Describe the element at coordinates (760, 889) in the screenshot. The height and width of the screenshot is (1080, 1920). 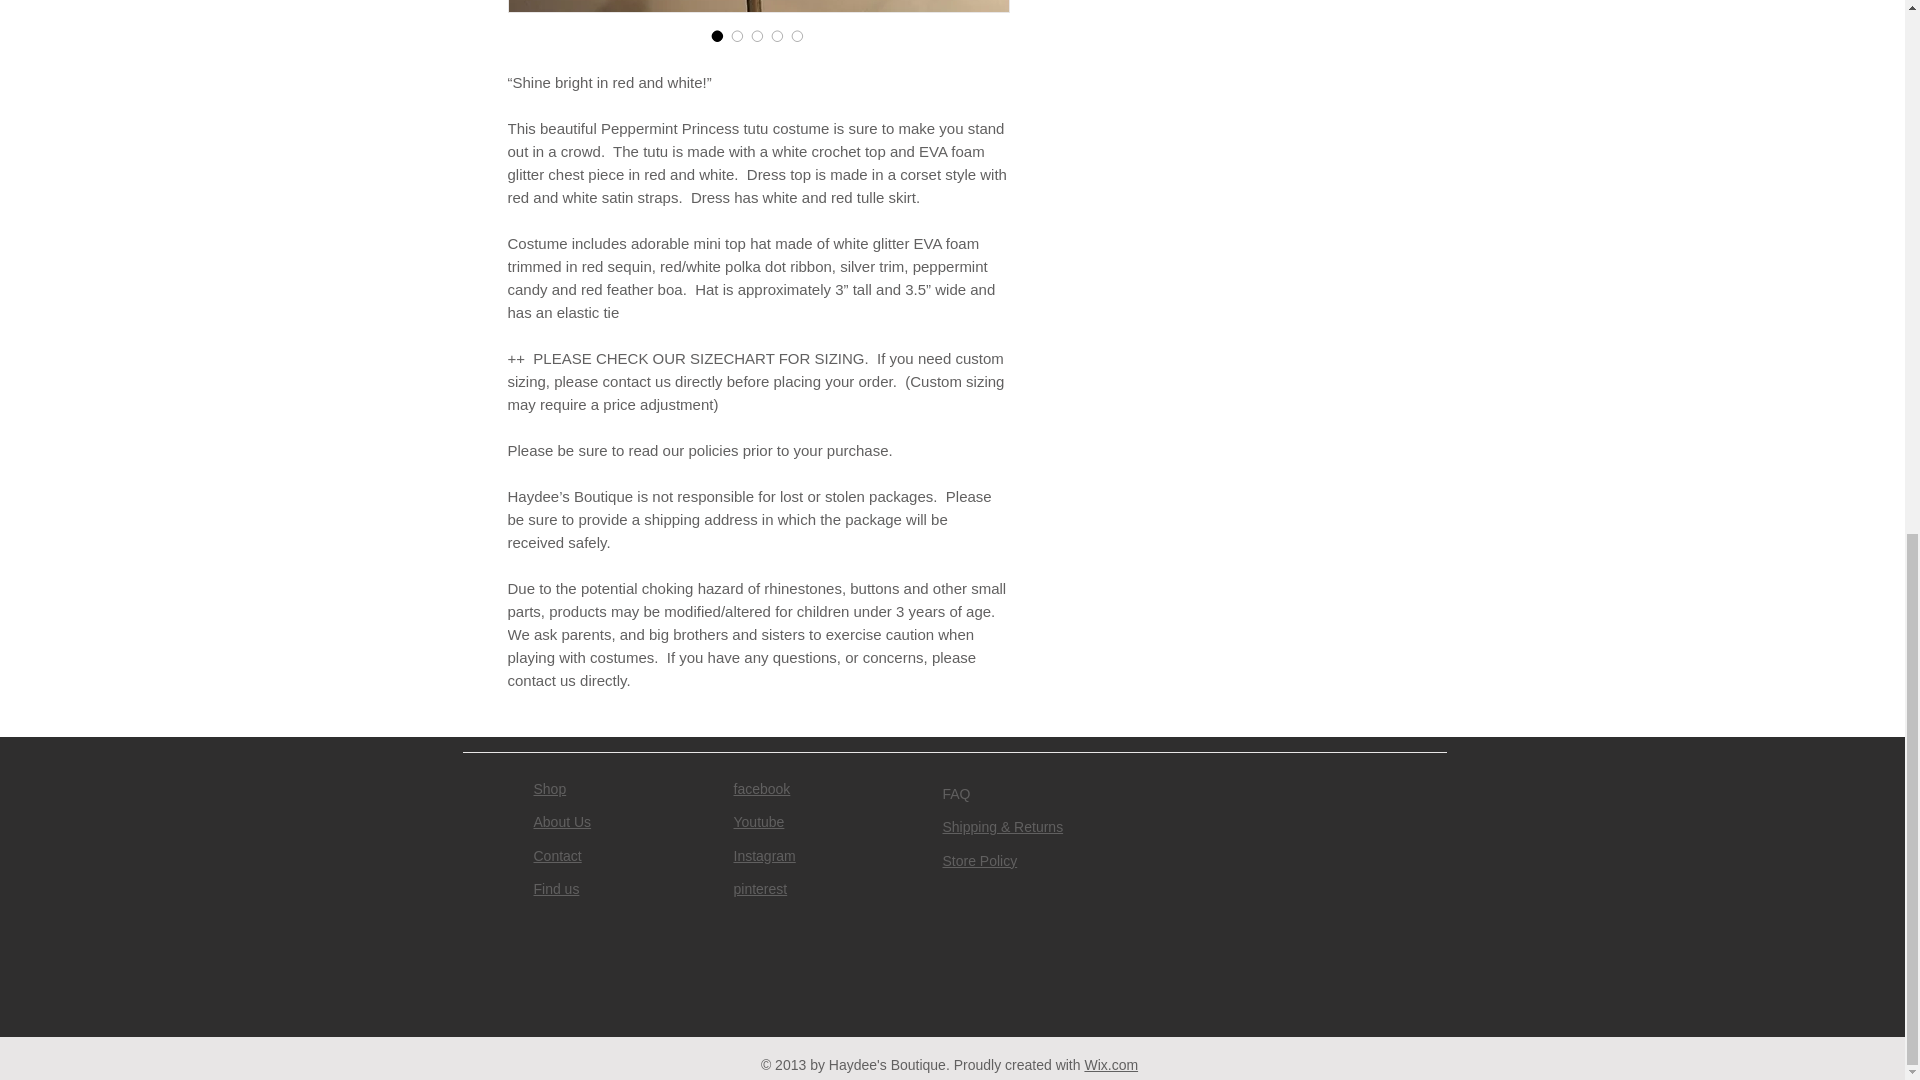
I see `pinterest` at that location.